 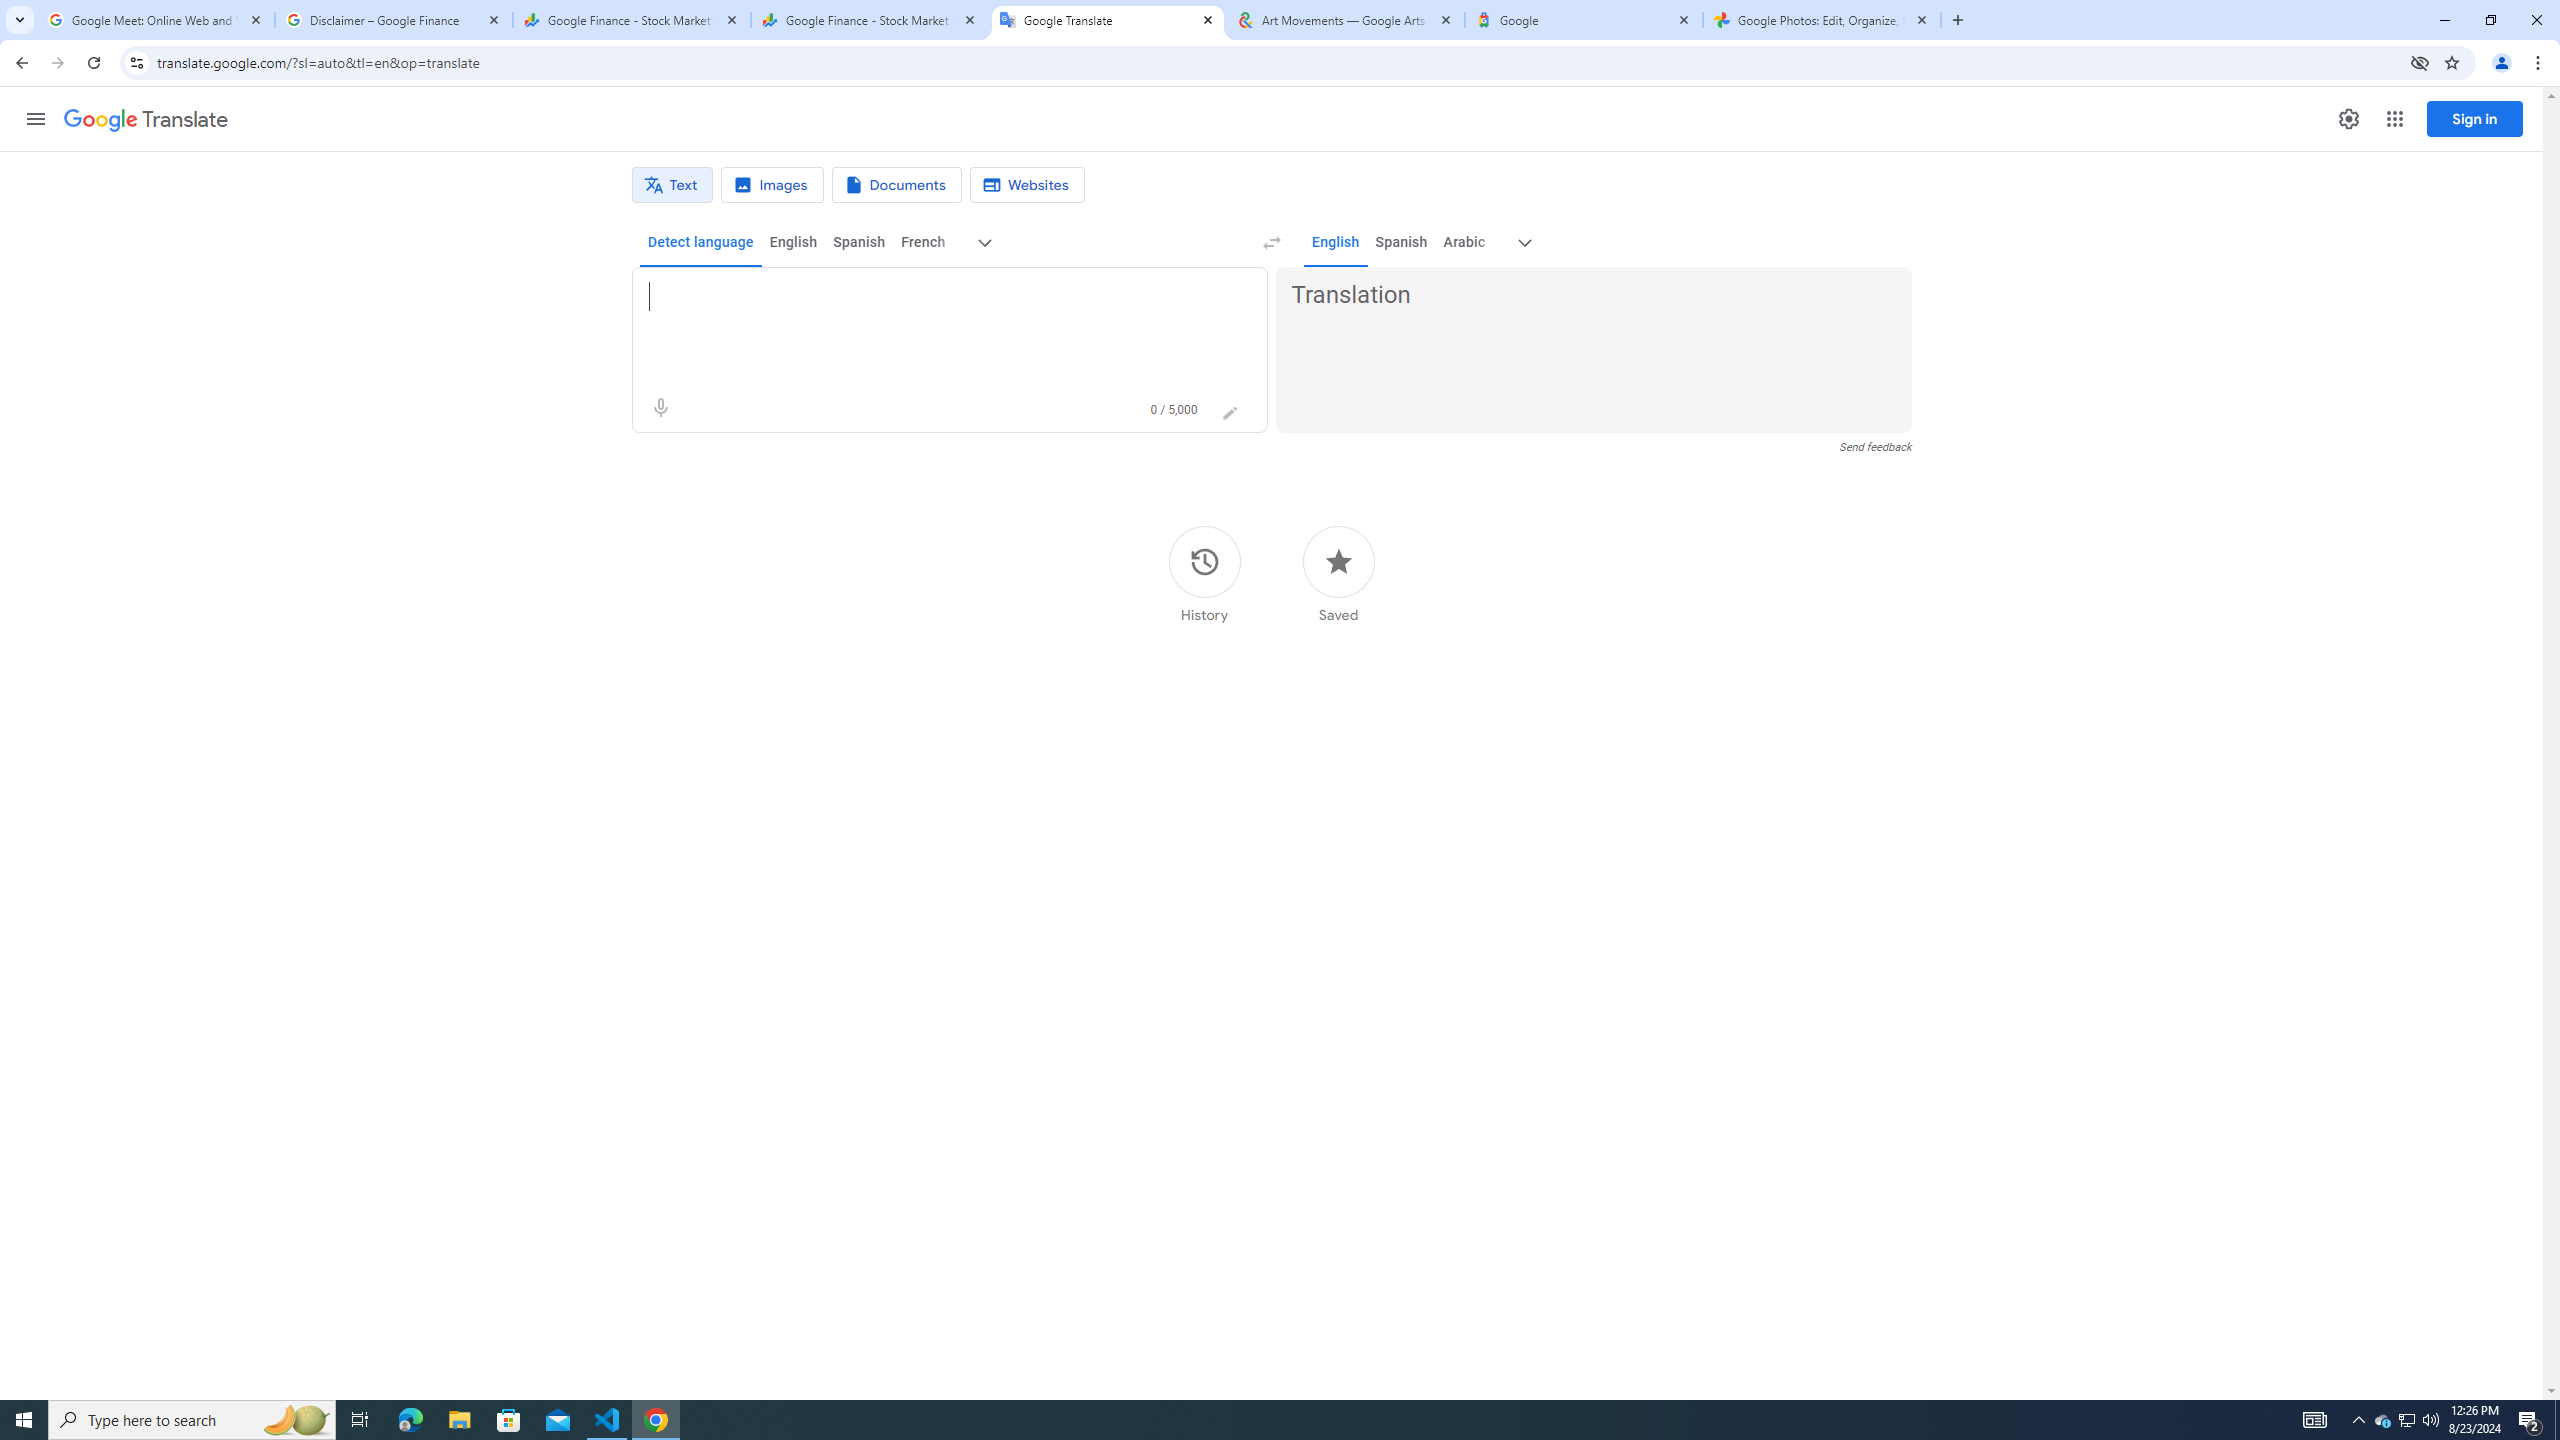 I want to click on Spanish, so click(x=1402, y=242).